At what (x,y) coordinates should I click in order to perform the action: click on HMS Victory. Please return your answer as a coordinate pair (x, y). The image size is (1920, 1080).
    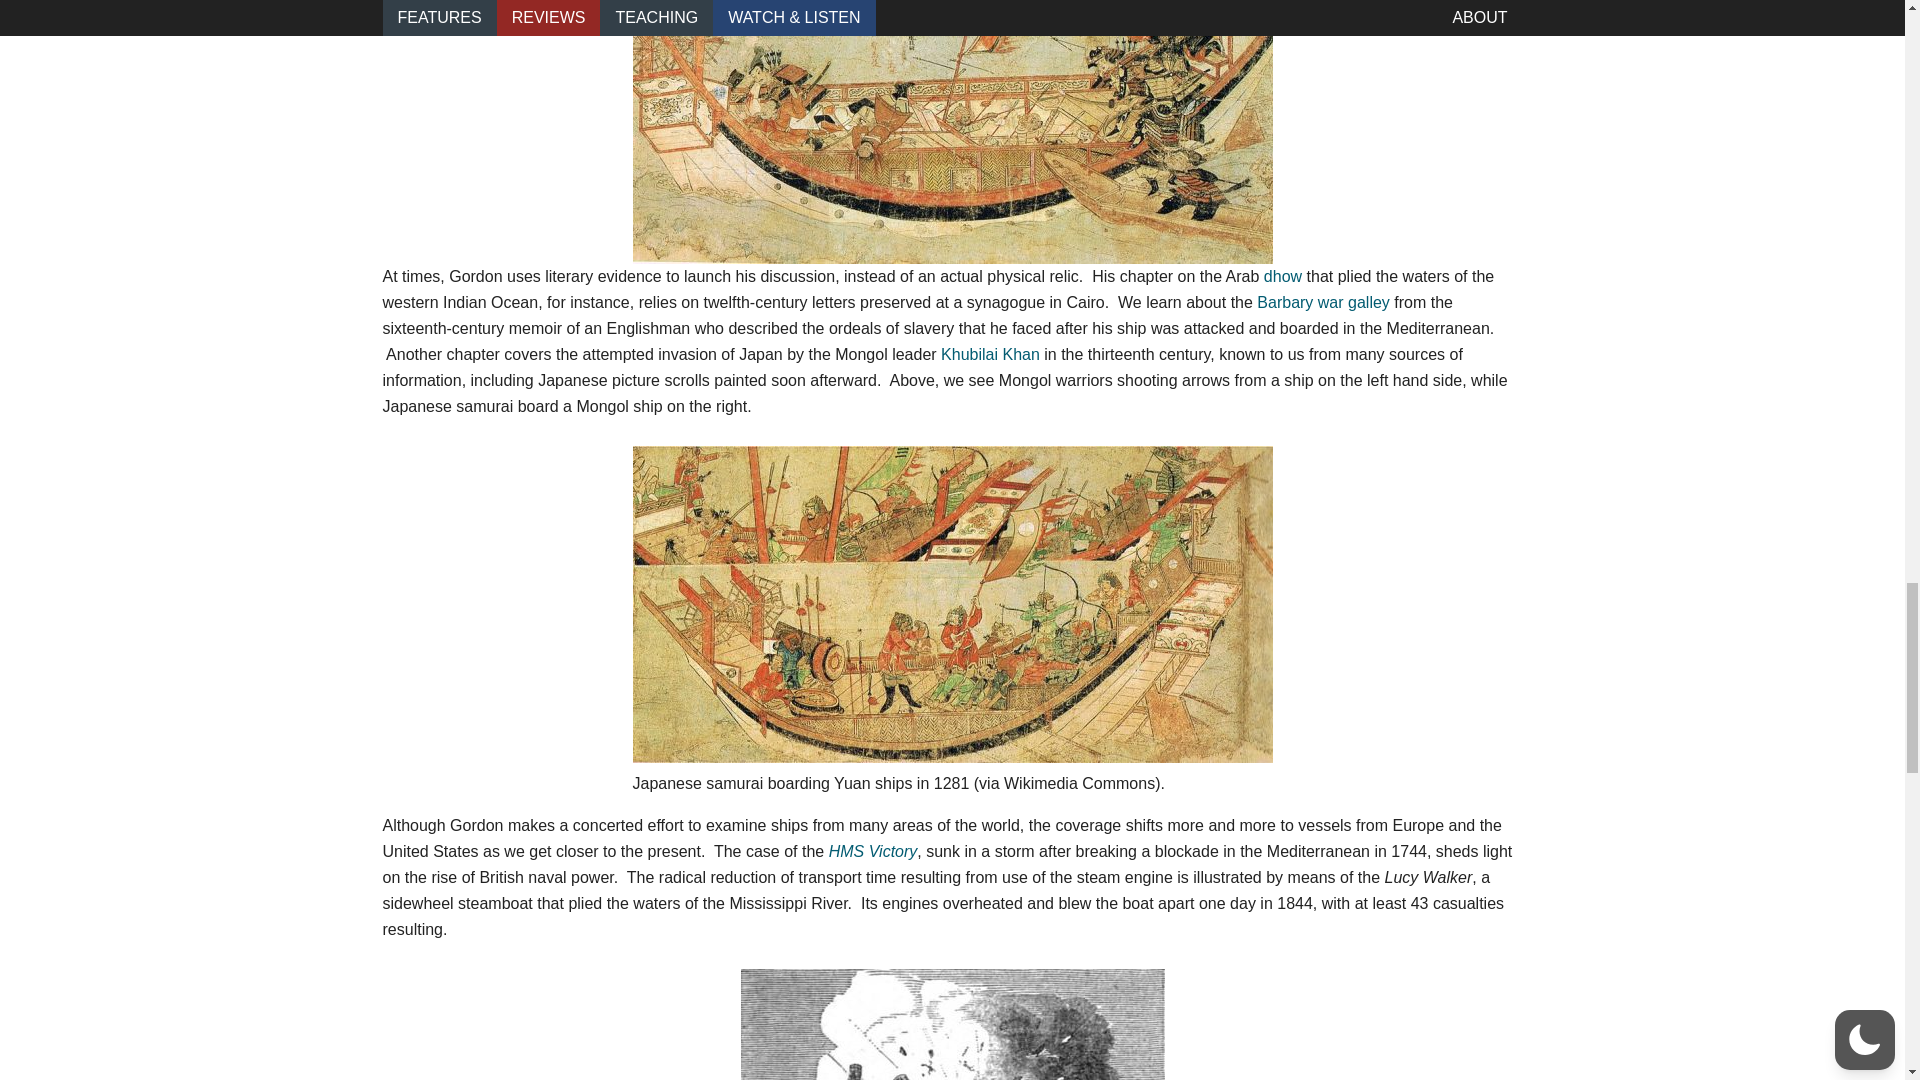
    Looking at the image, I should click on (873, 851).